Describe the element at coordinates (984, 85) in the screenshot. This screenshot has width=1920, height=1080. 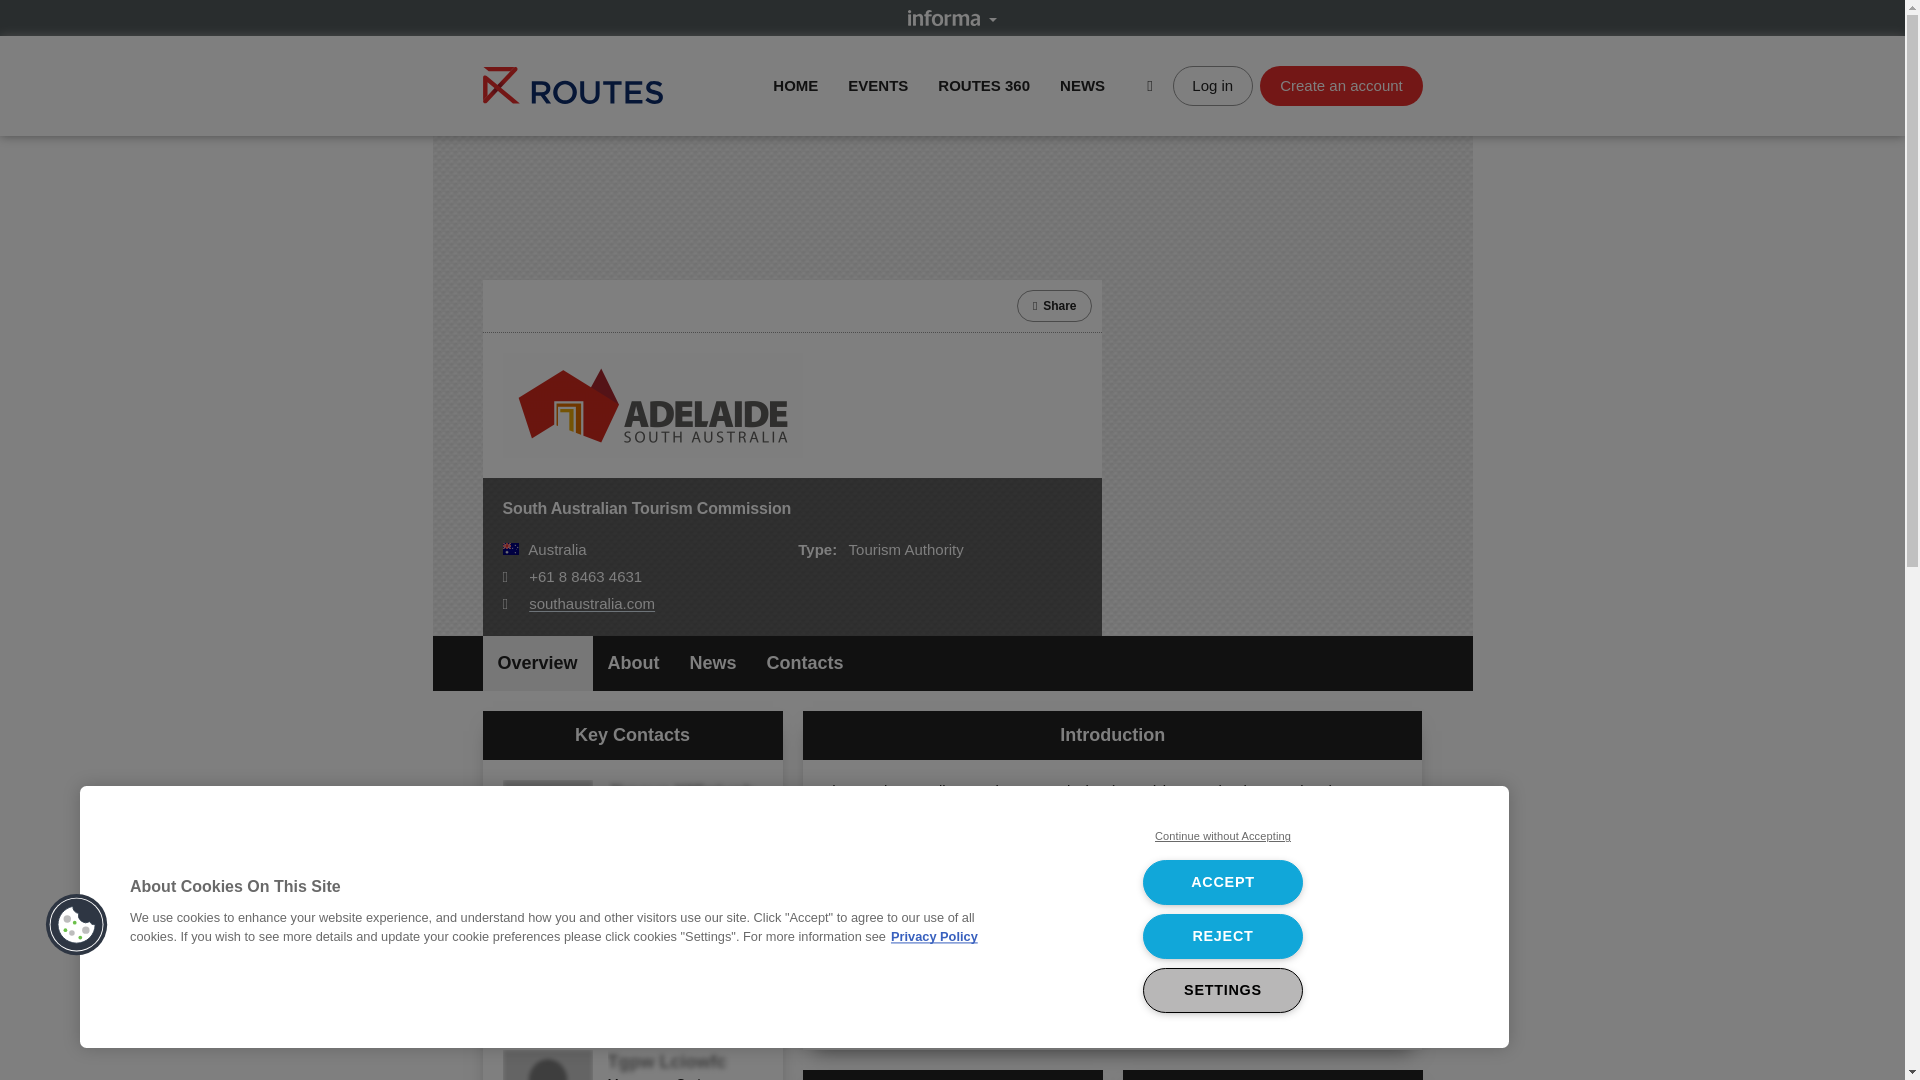
I see `ROUTES 360` at that location.